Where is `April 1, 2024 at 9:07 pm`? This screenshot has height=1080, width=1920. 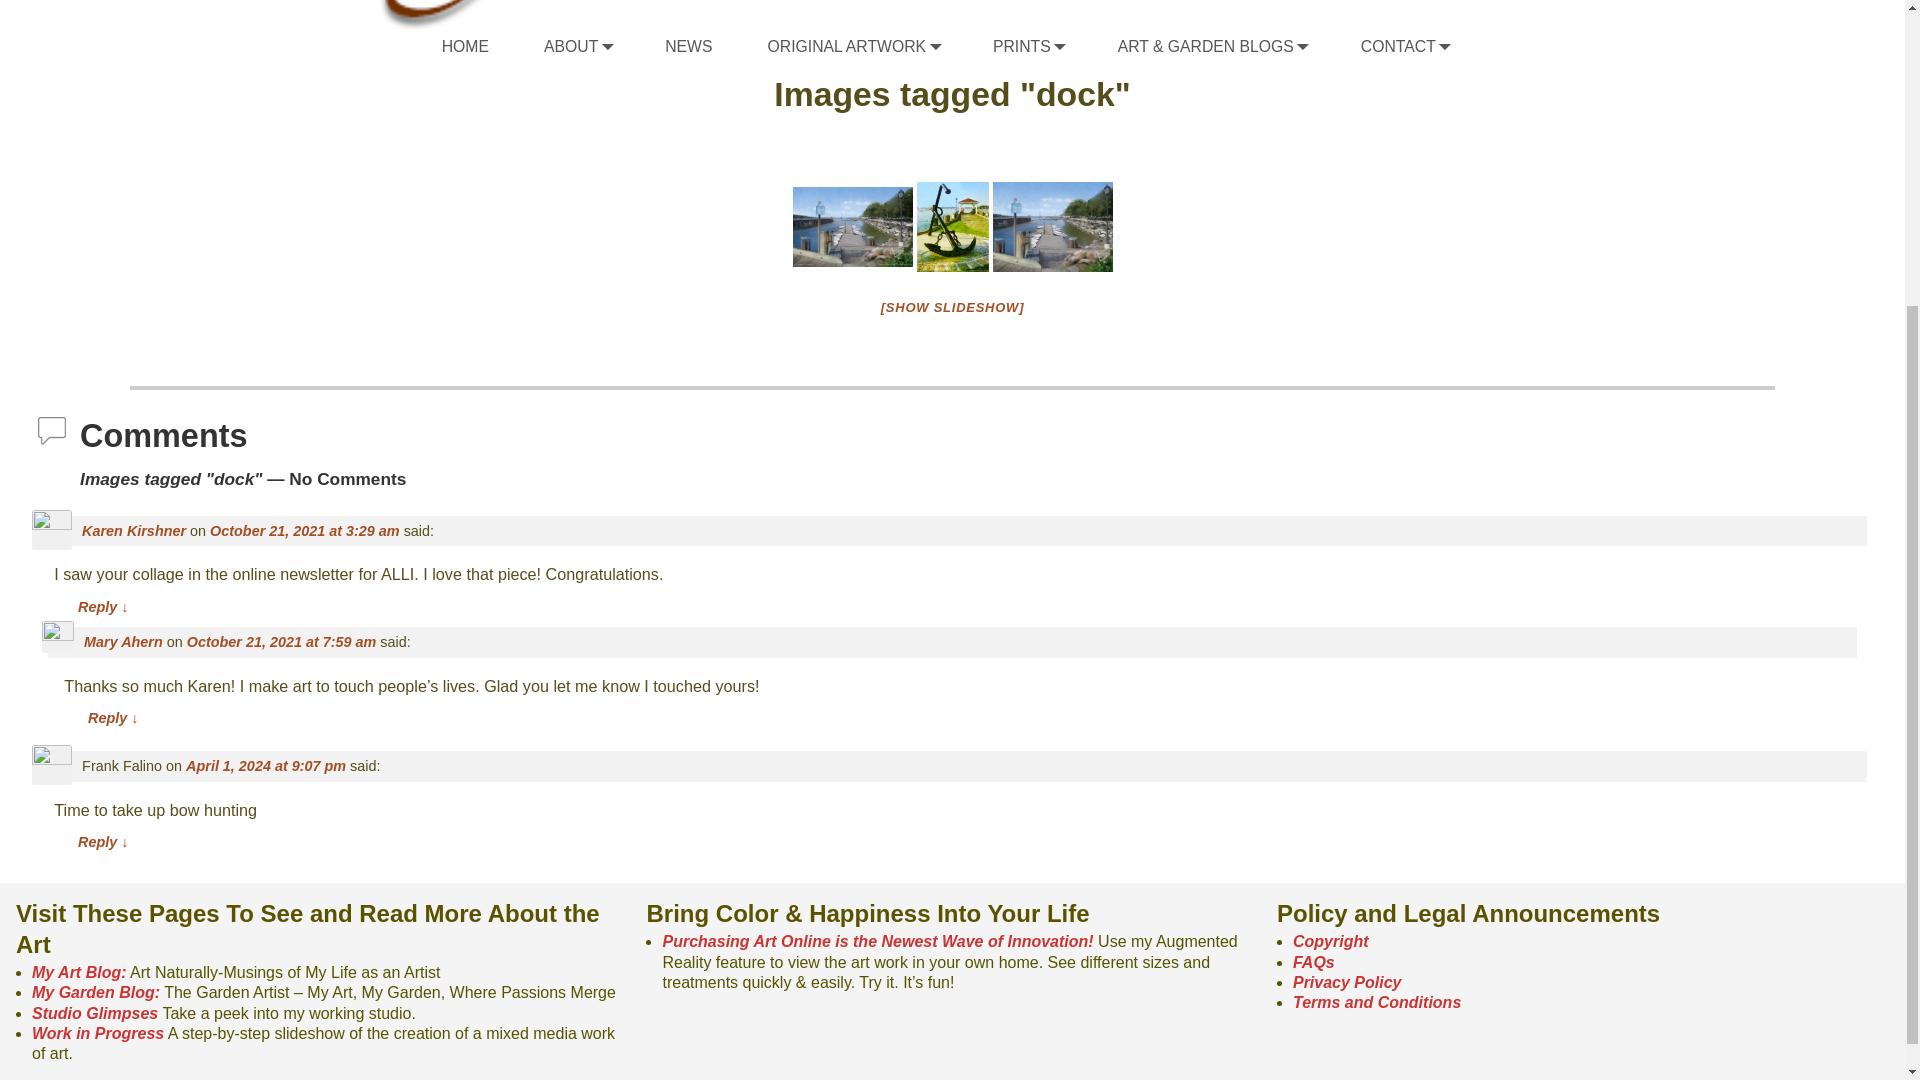
April 1, 2024 at 9:07 pm is located at coordinates (266, 766).